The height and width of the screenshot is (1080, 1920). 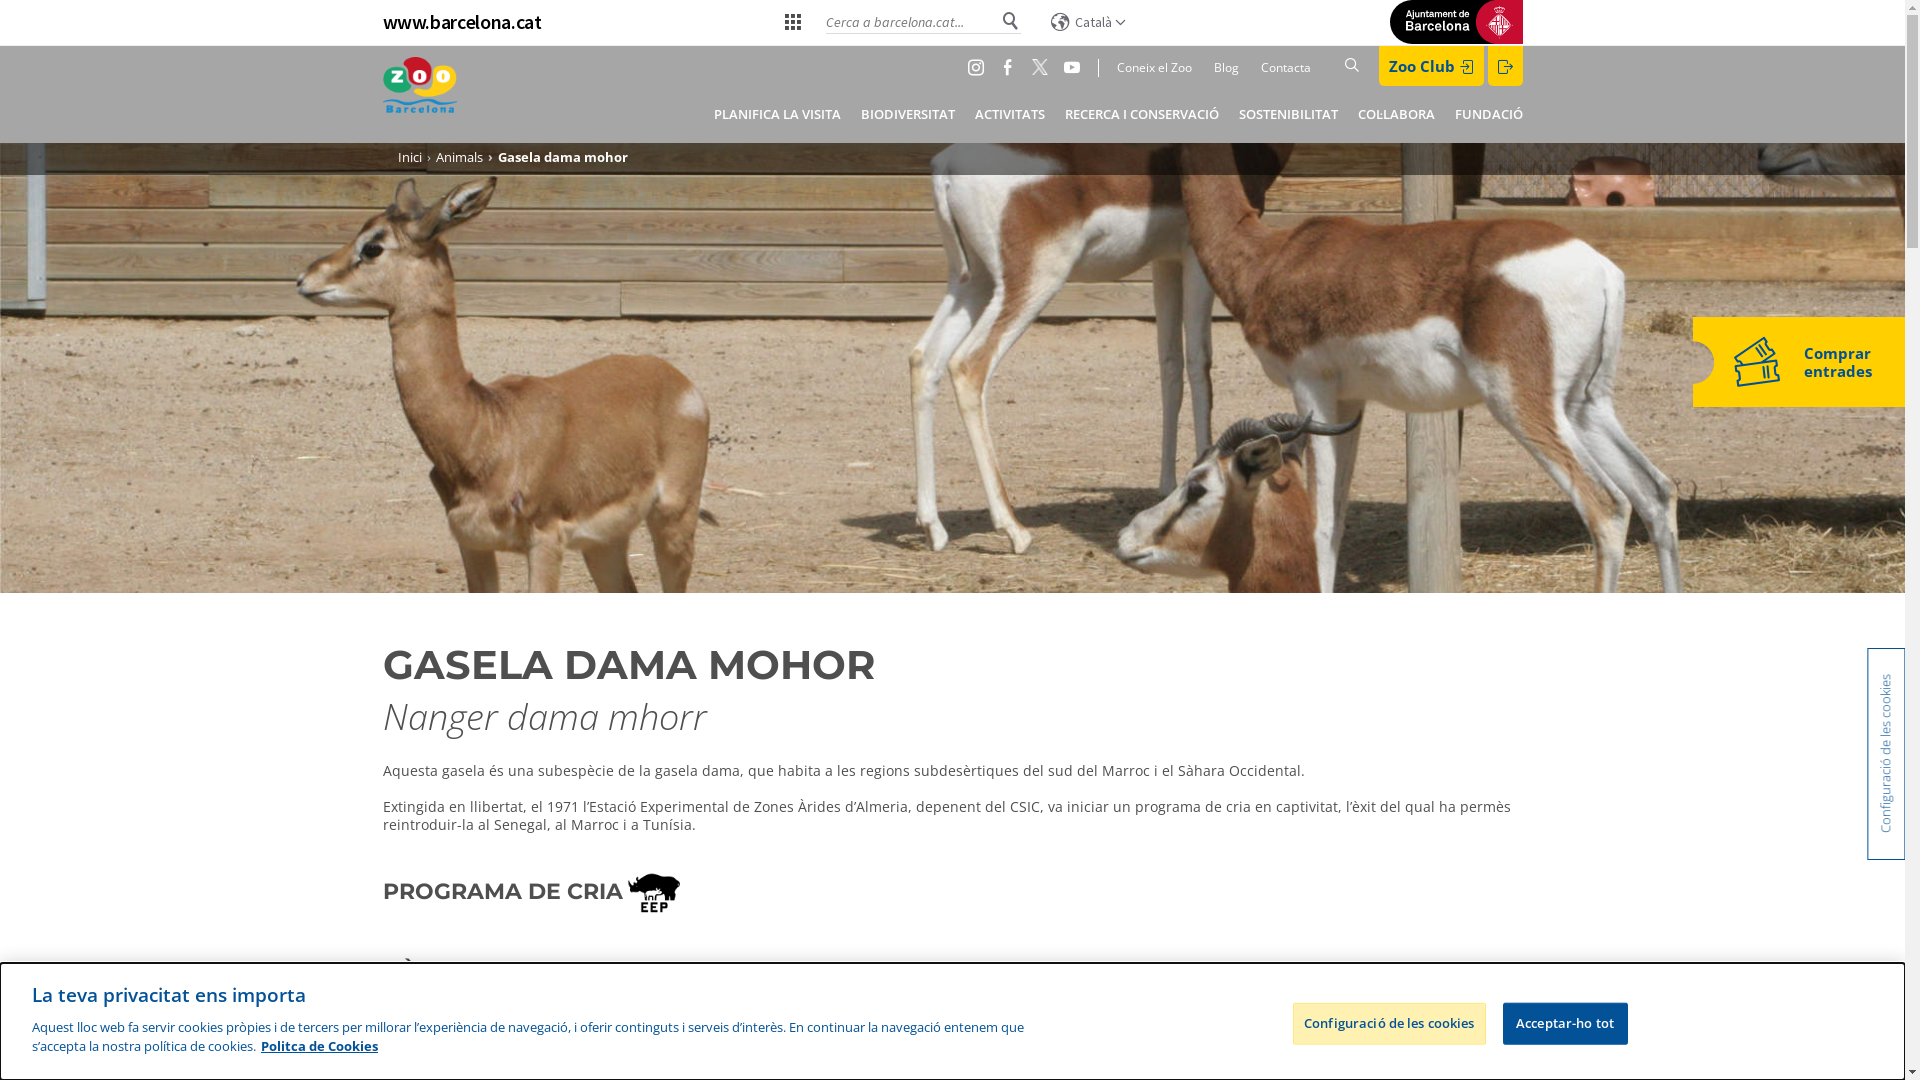 I want to click on Facebook, so click(x=1012, y=67).